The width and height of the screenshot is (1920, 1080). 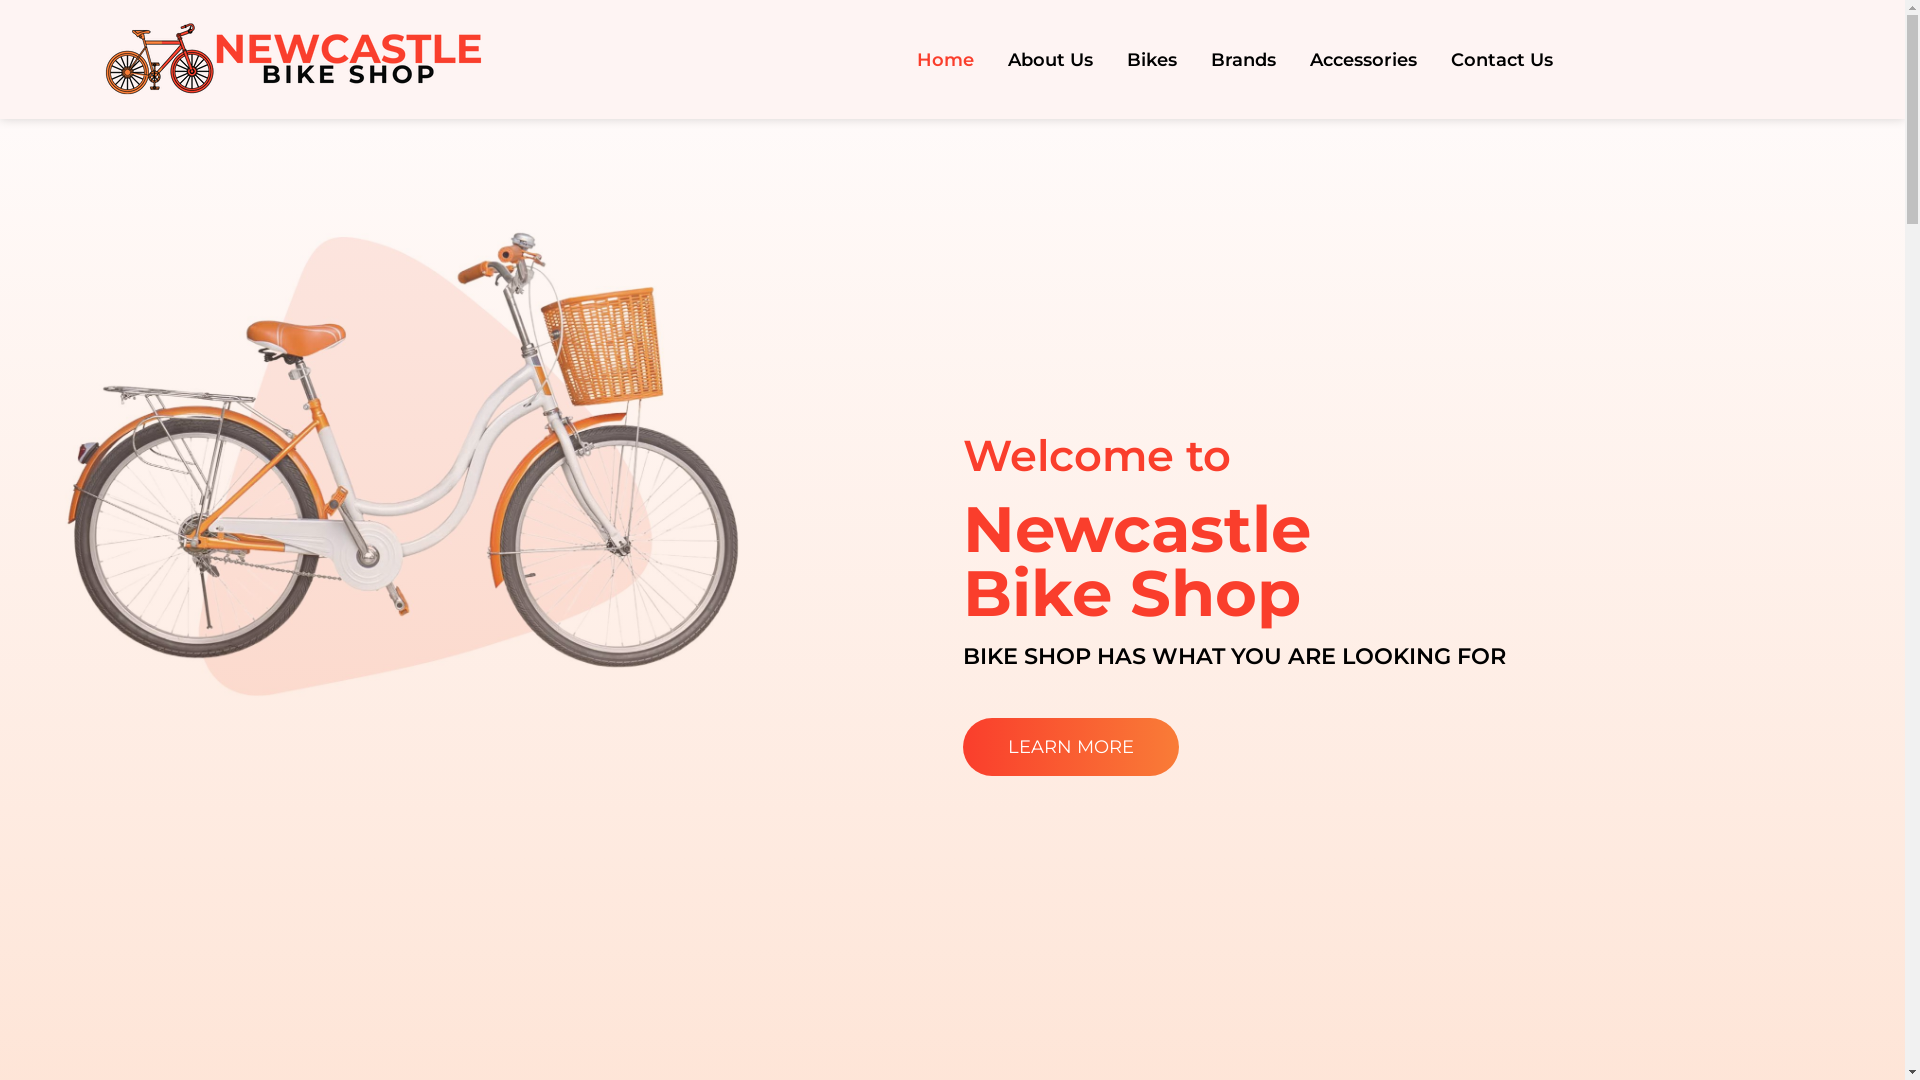 I want to click on Brands, so click(x=1244, y=59).